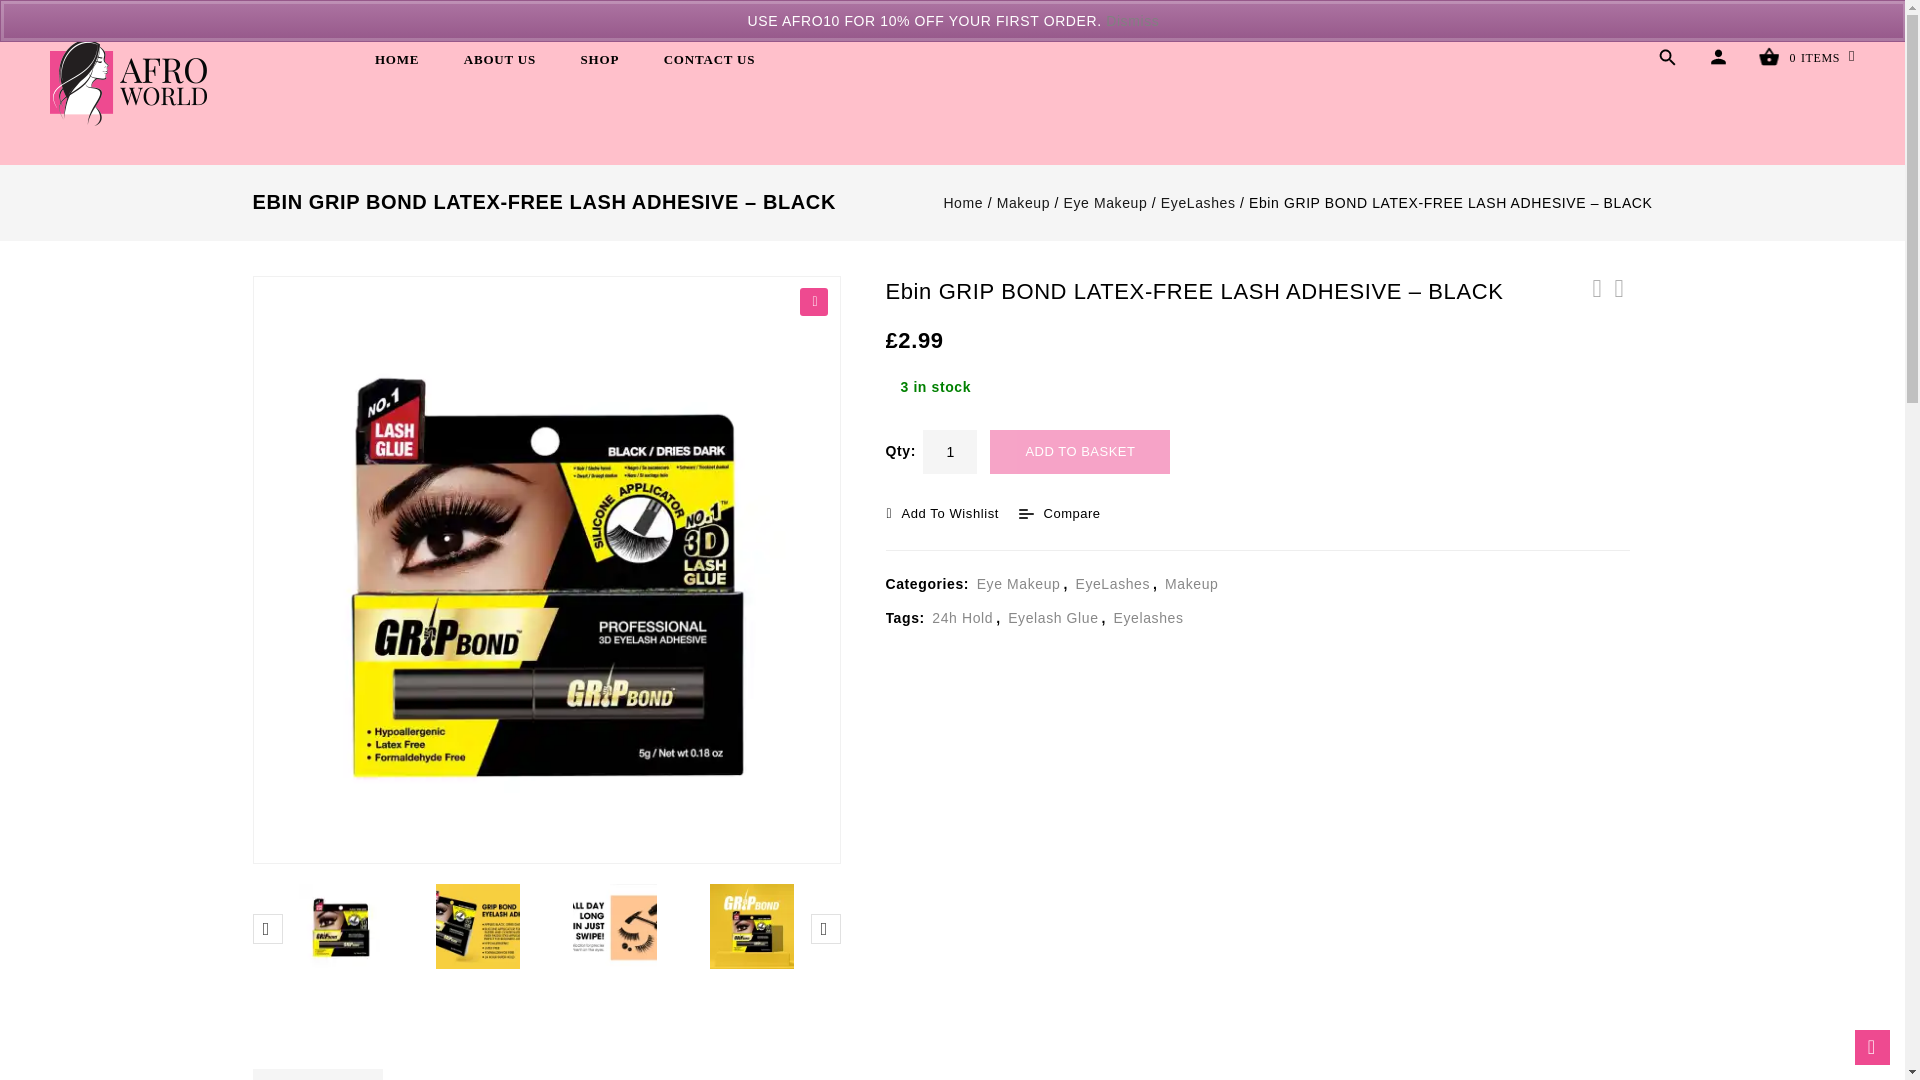 Image resolution: width=1920 pixels, height=1080 pixels. What do you see at coordinates (128, 82) in the screenshot?
I see `Afro World` at bounding box center [128, 82].